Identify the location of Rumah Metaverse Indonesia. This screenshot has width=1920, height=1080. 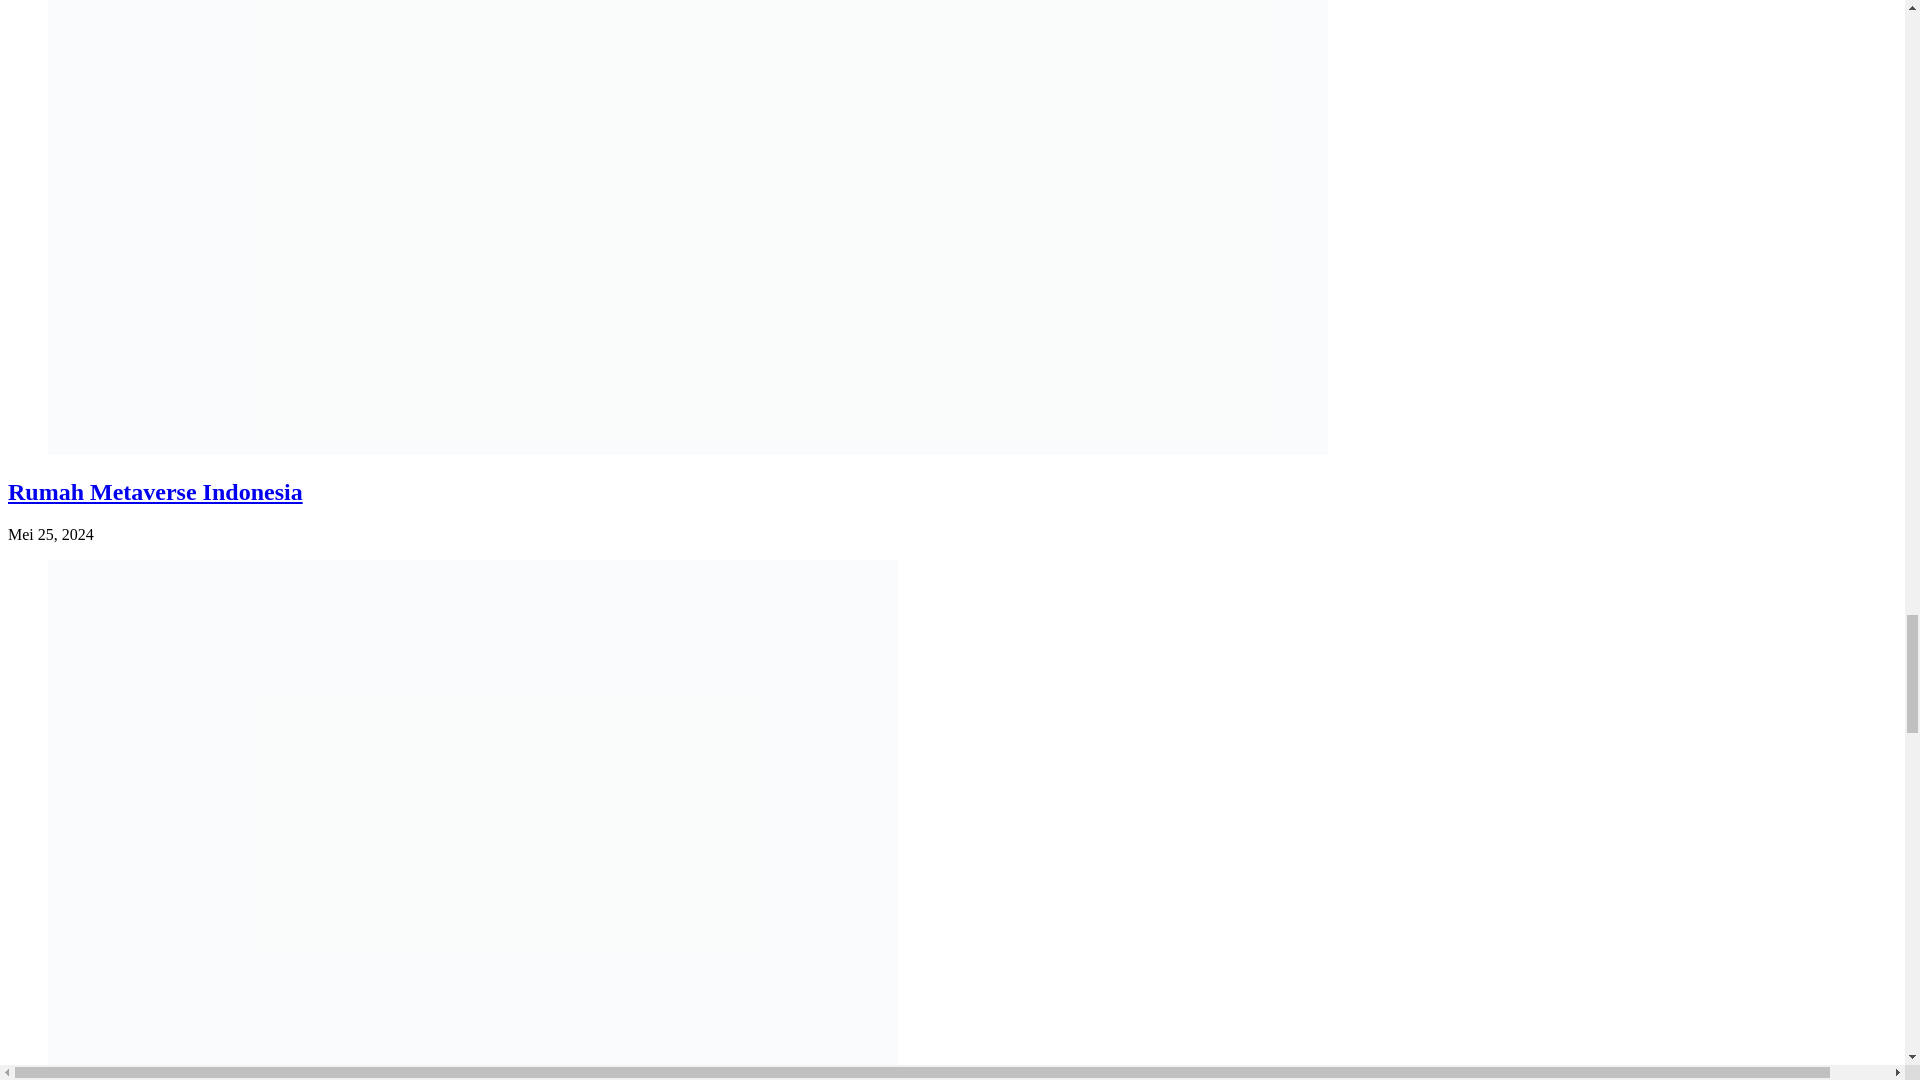
(155, 492).